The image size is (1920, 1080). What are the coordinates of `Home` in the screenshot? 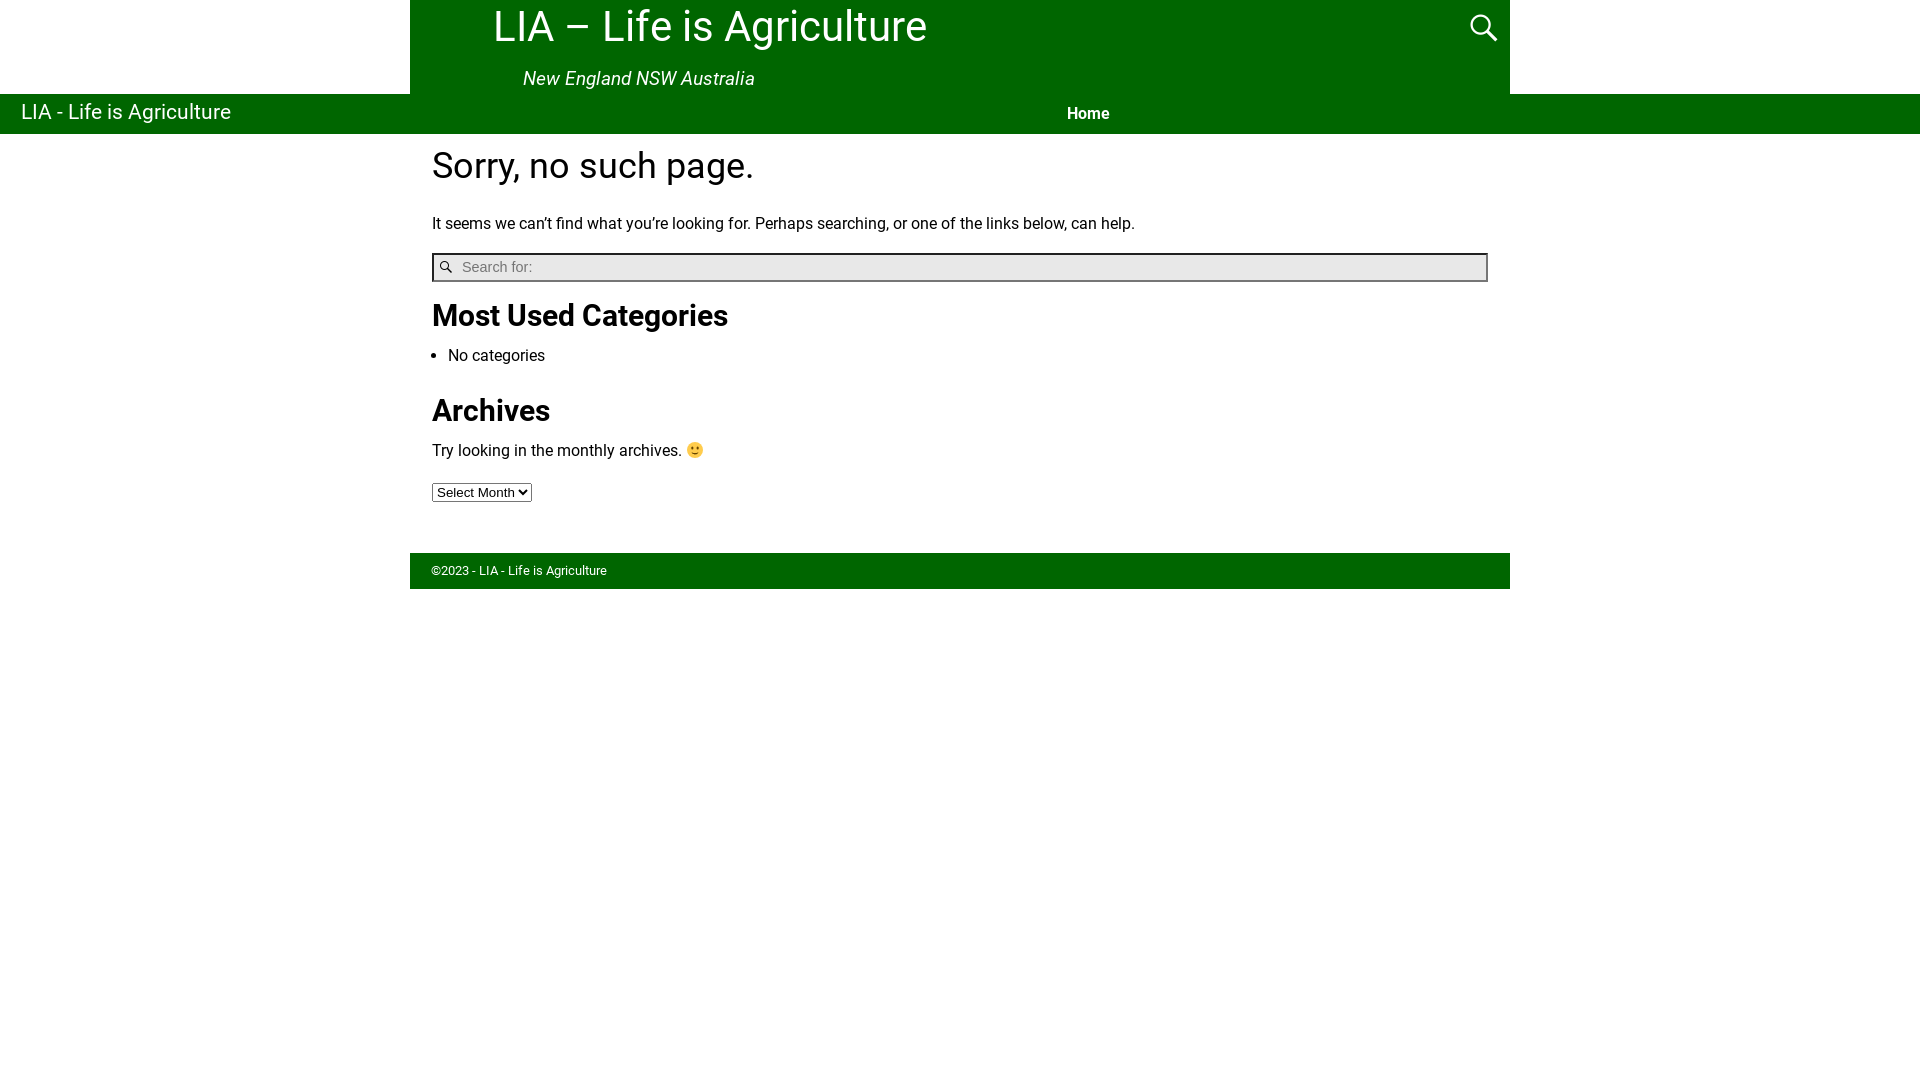 It's located at (1088, 114).